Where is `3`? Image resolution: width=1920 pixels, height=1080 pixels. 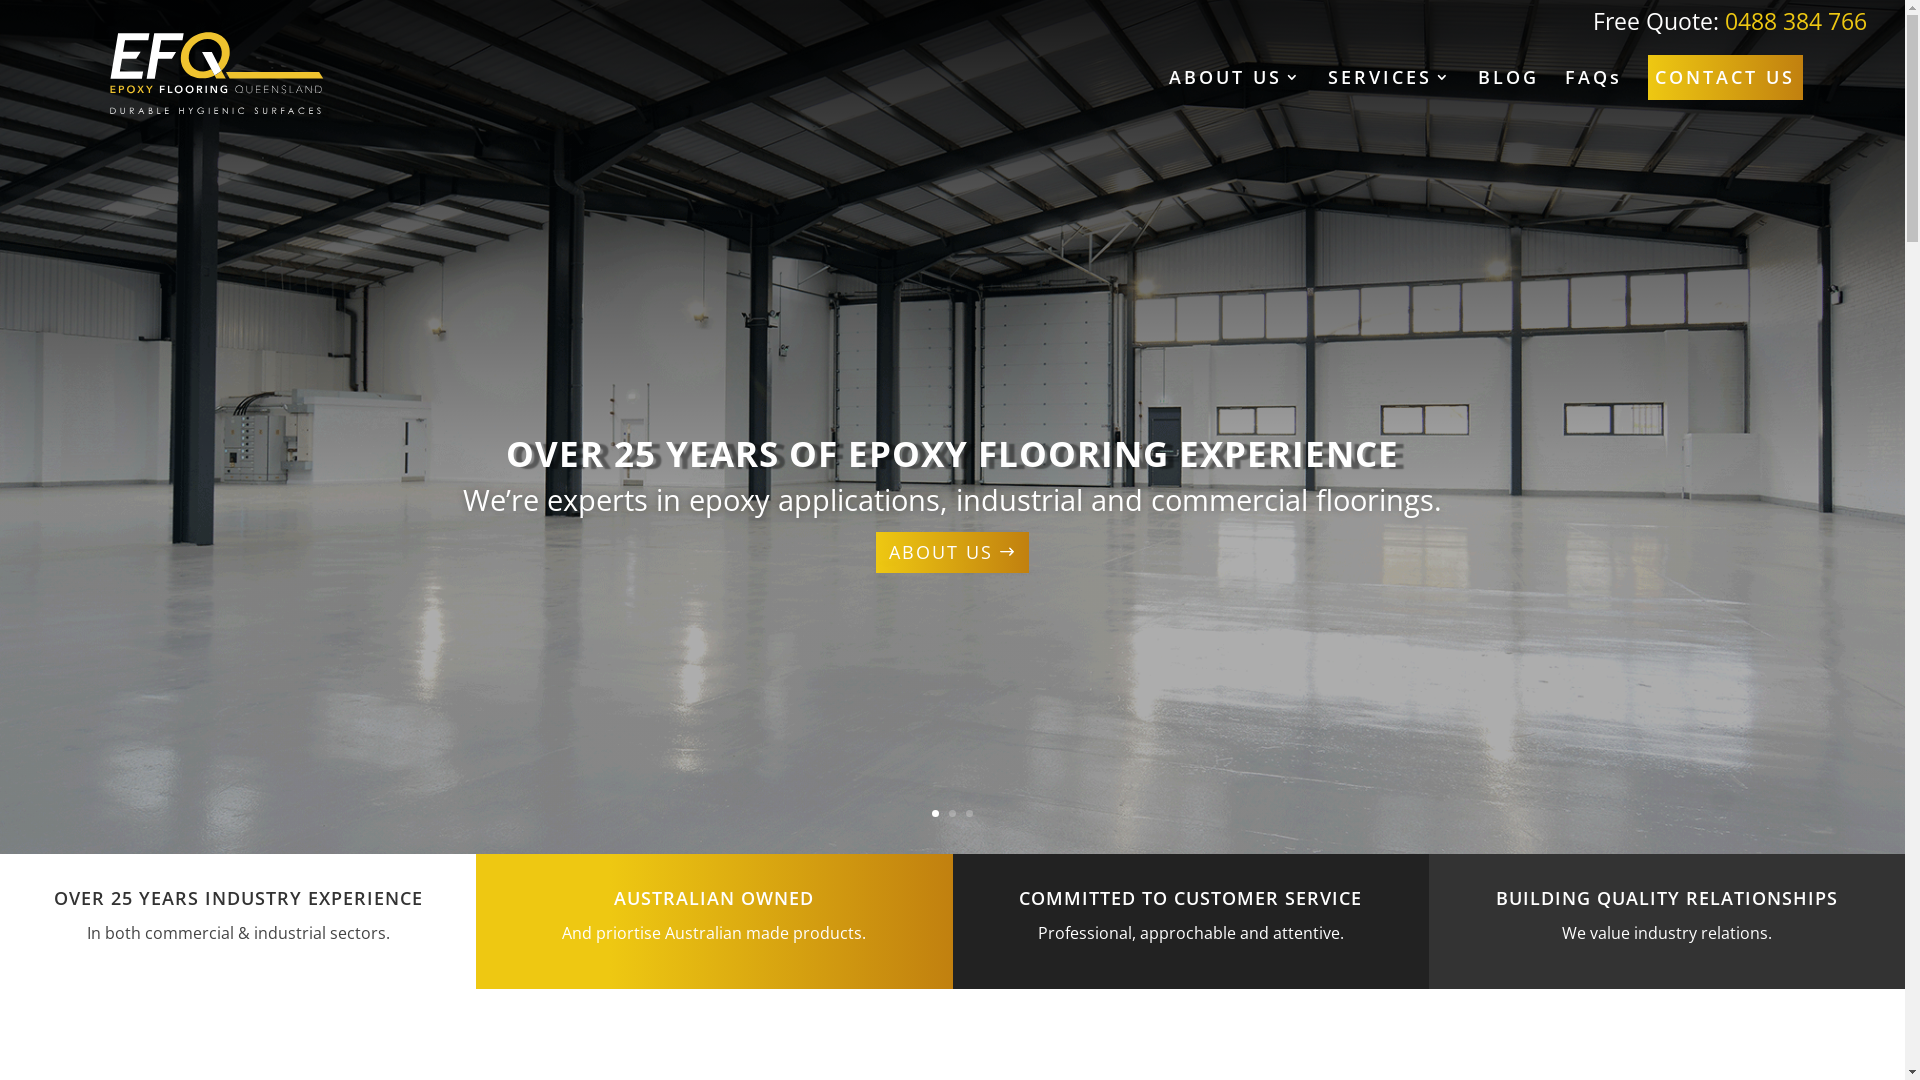 3 is located at coordinates (969, 814).